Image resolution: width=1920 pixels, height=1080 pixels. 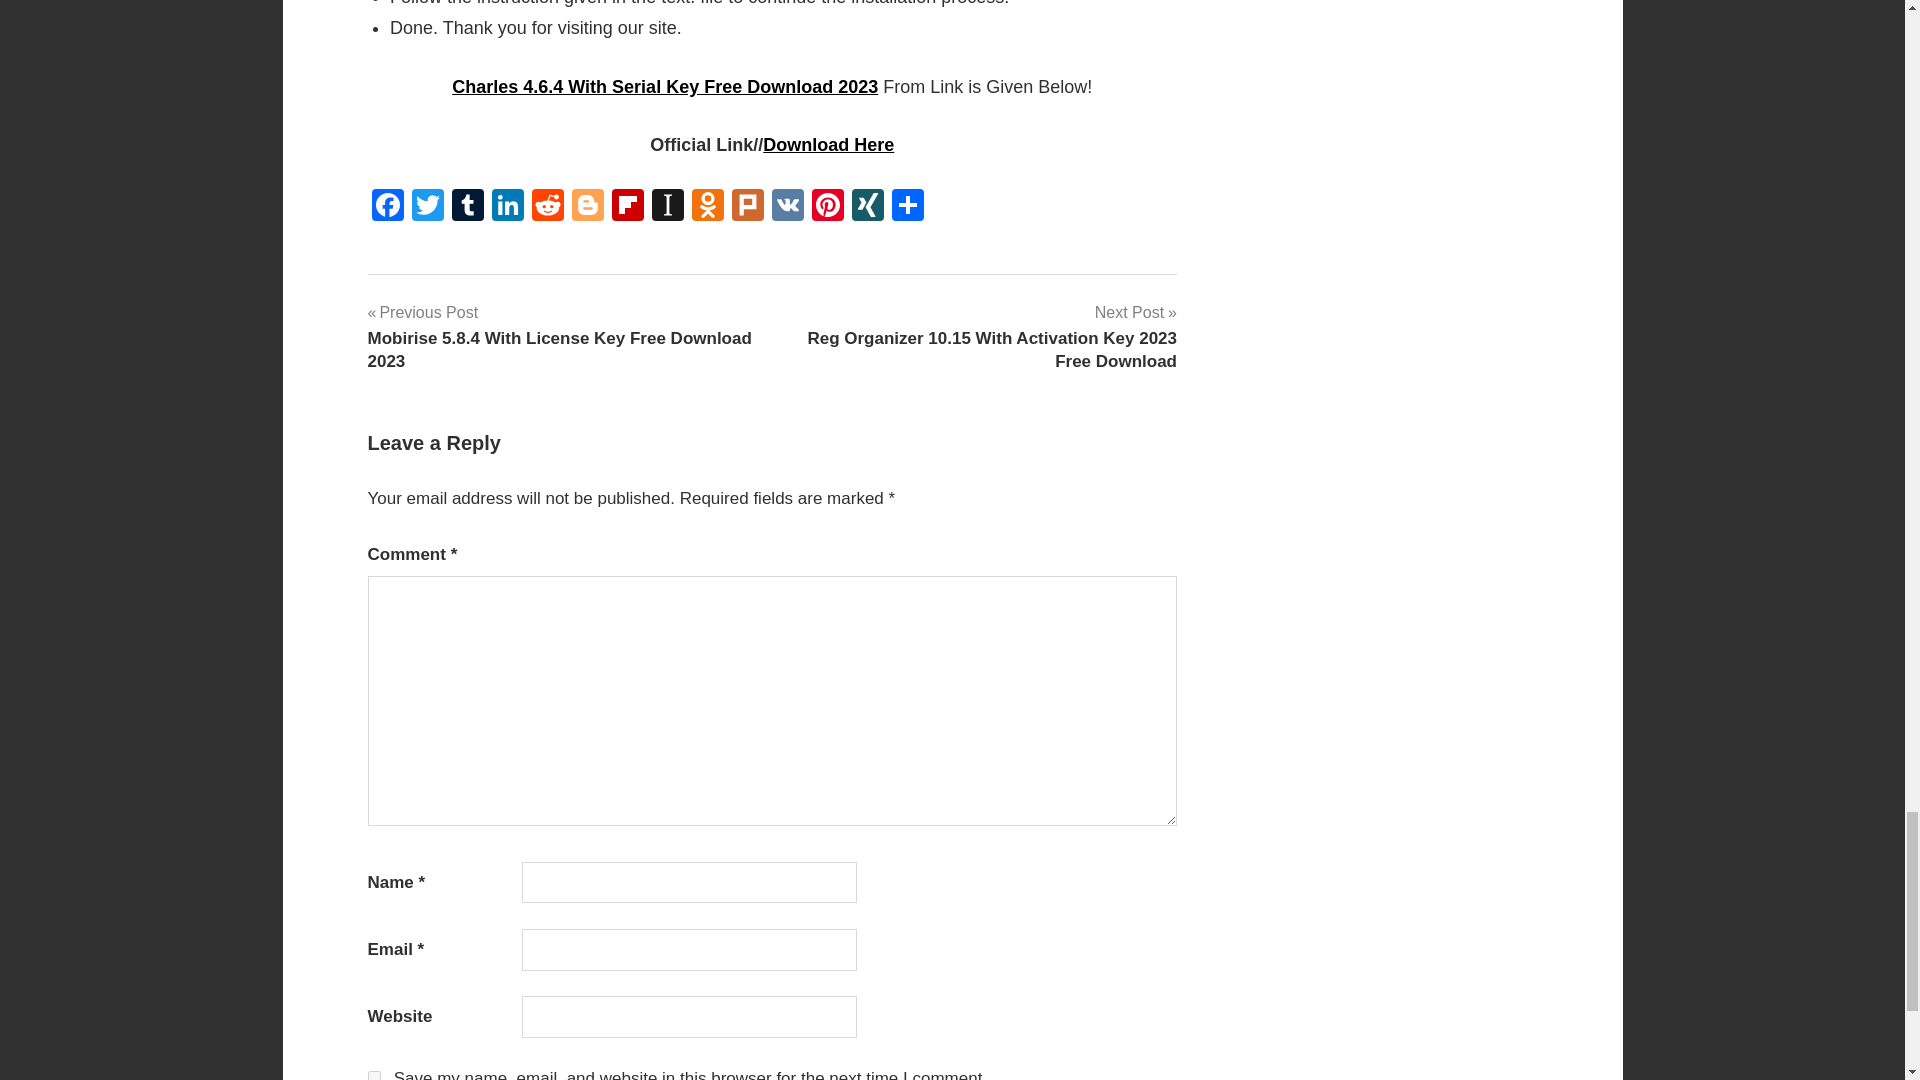 I want to click on Odnoklassniki, so click(x=707, y=207).